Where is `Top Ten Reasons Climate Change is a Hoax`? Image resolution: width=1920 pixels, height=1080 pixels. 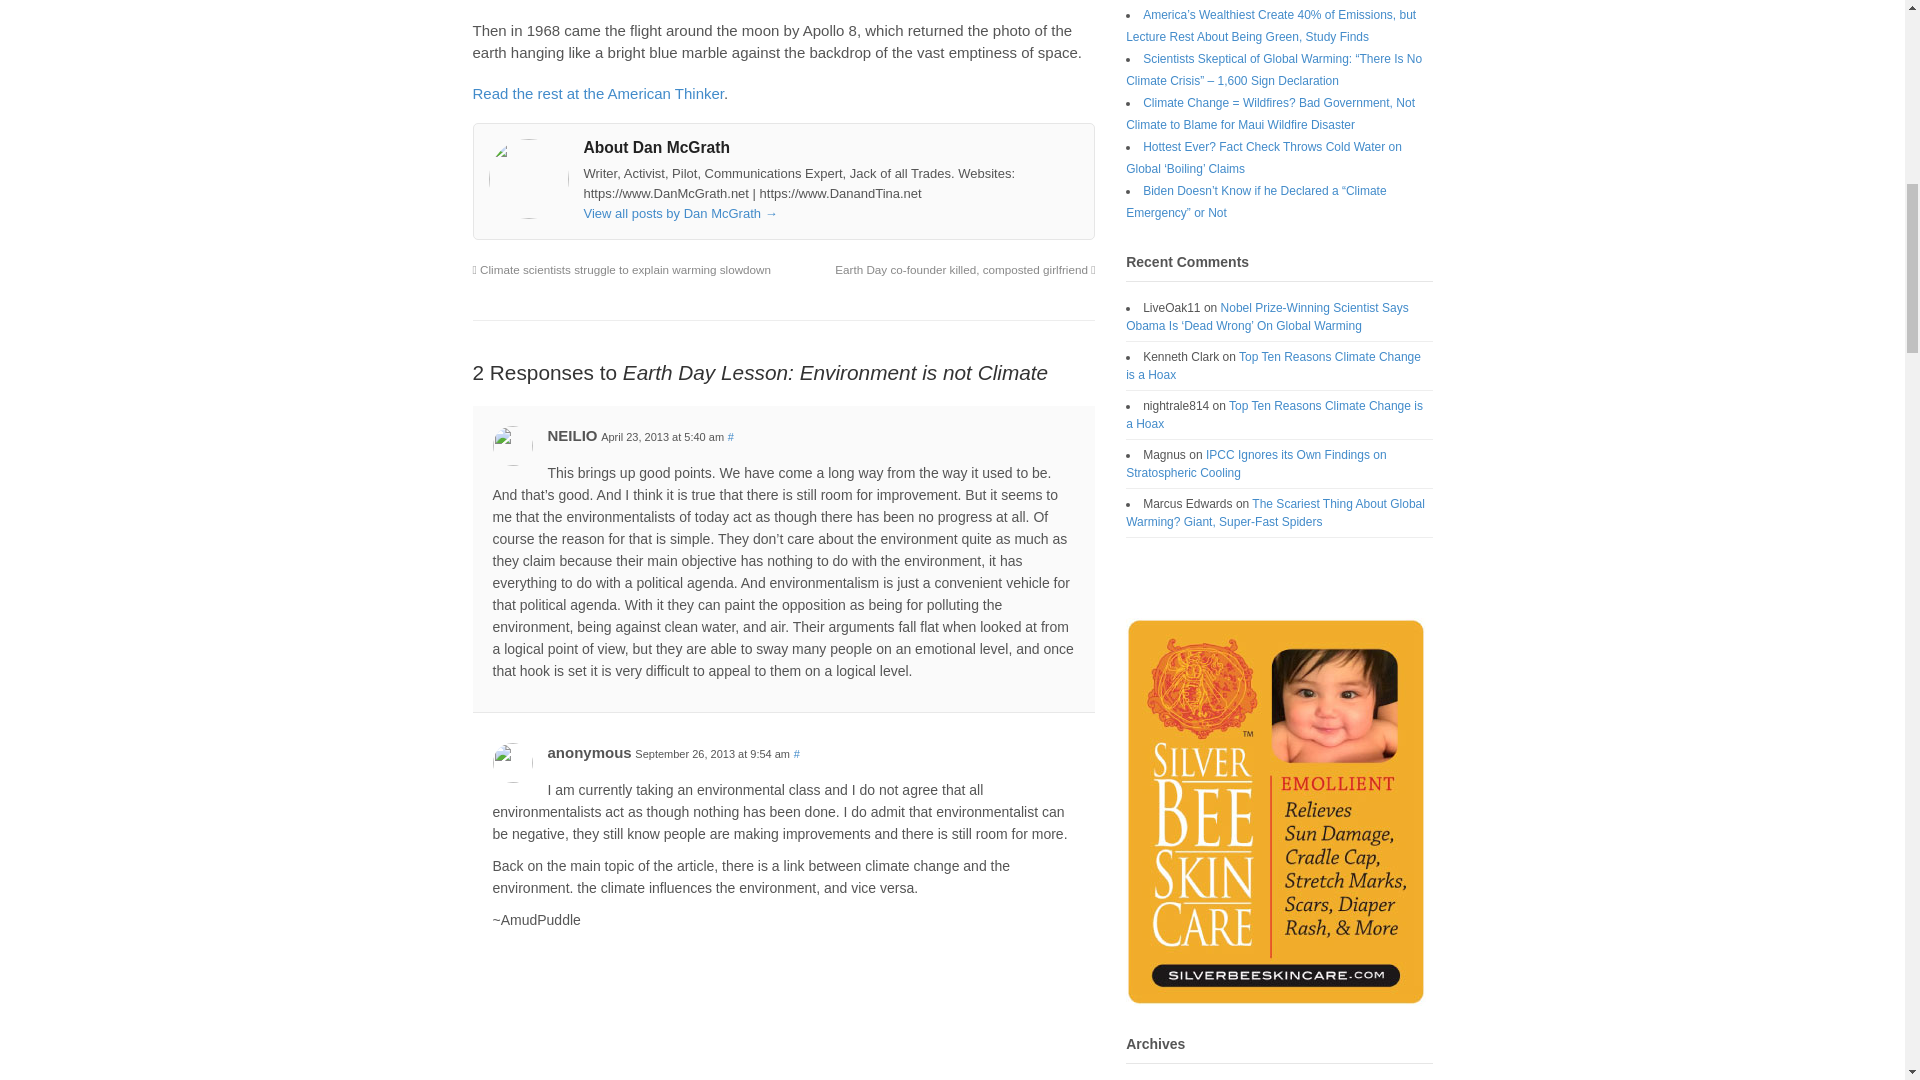 Top Ten Reasons Climate Change is a Hoax is located at coordinates (1272, 366).